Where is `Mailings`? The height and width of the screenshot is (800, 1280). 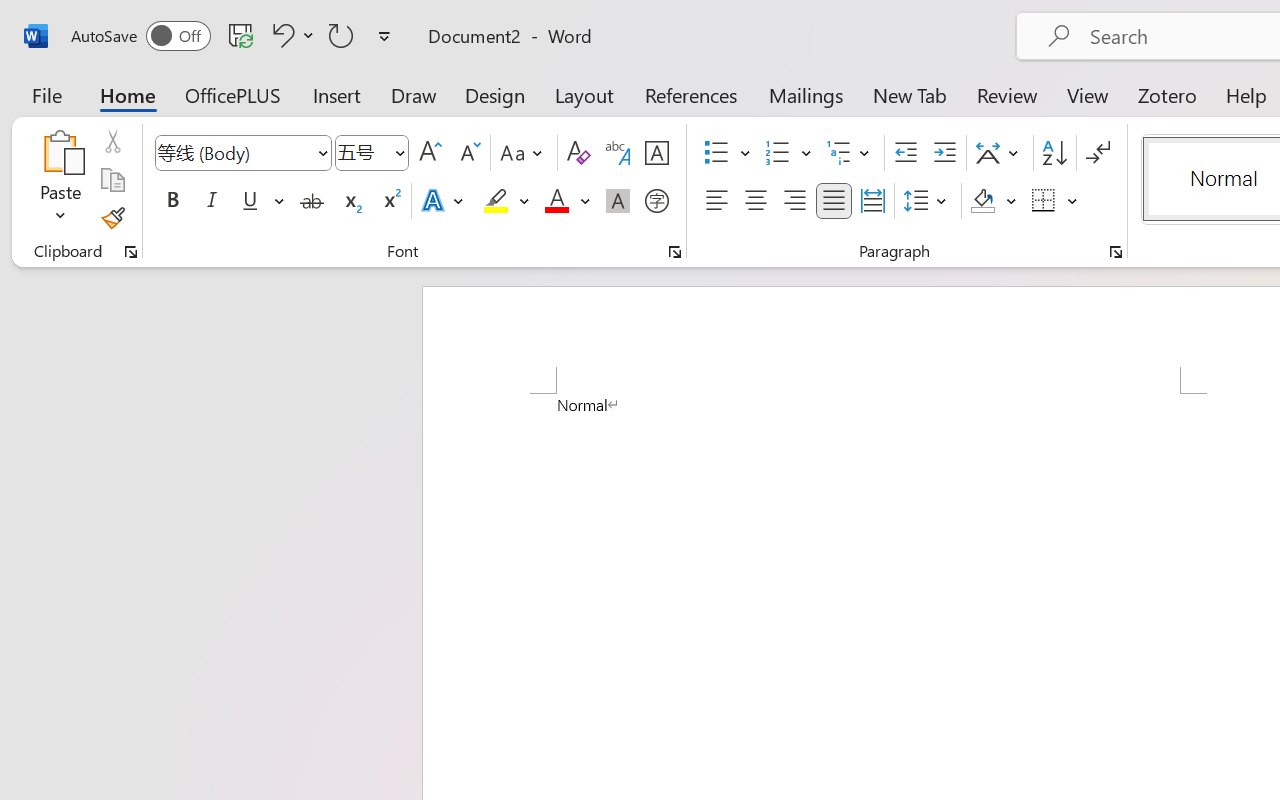
Mailings is located at coordinates (806, 94).